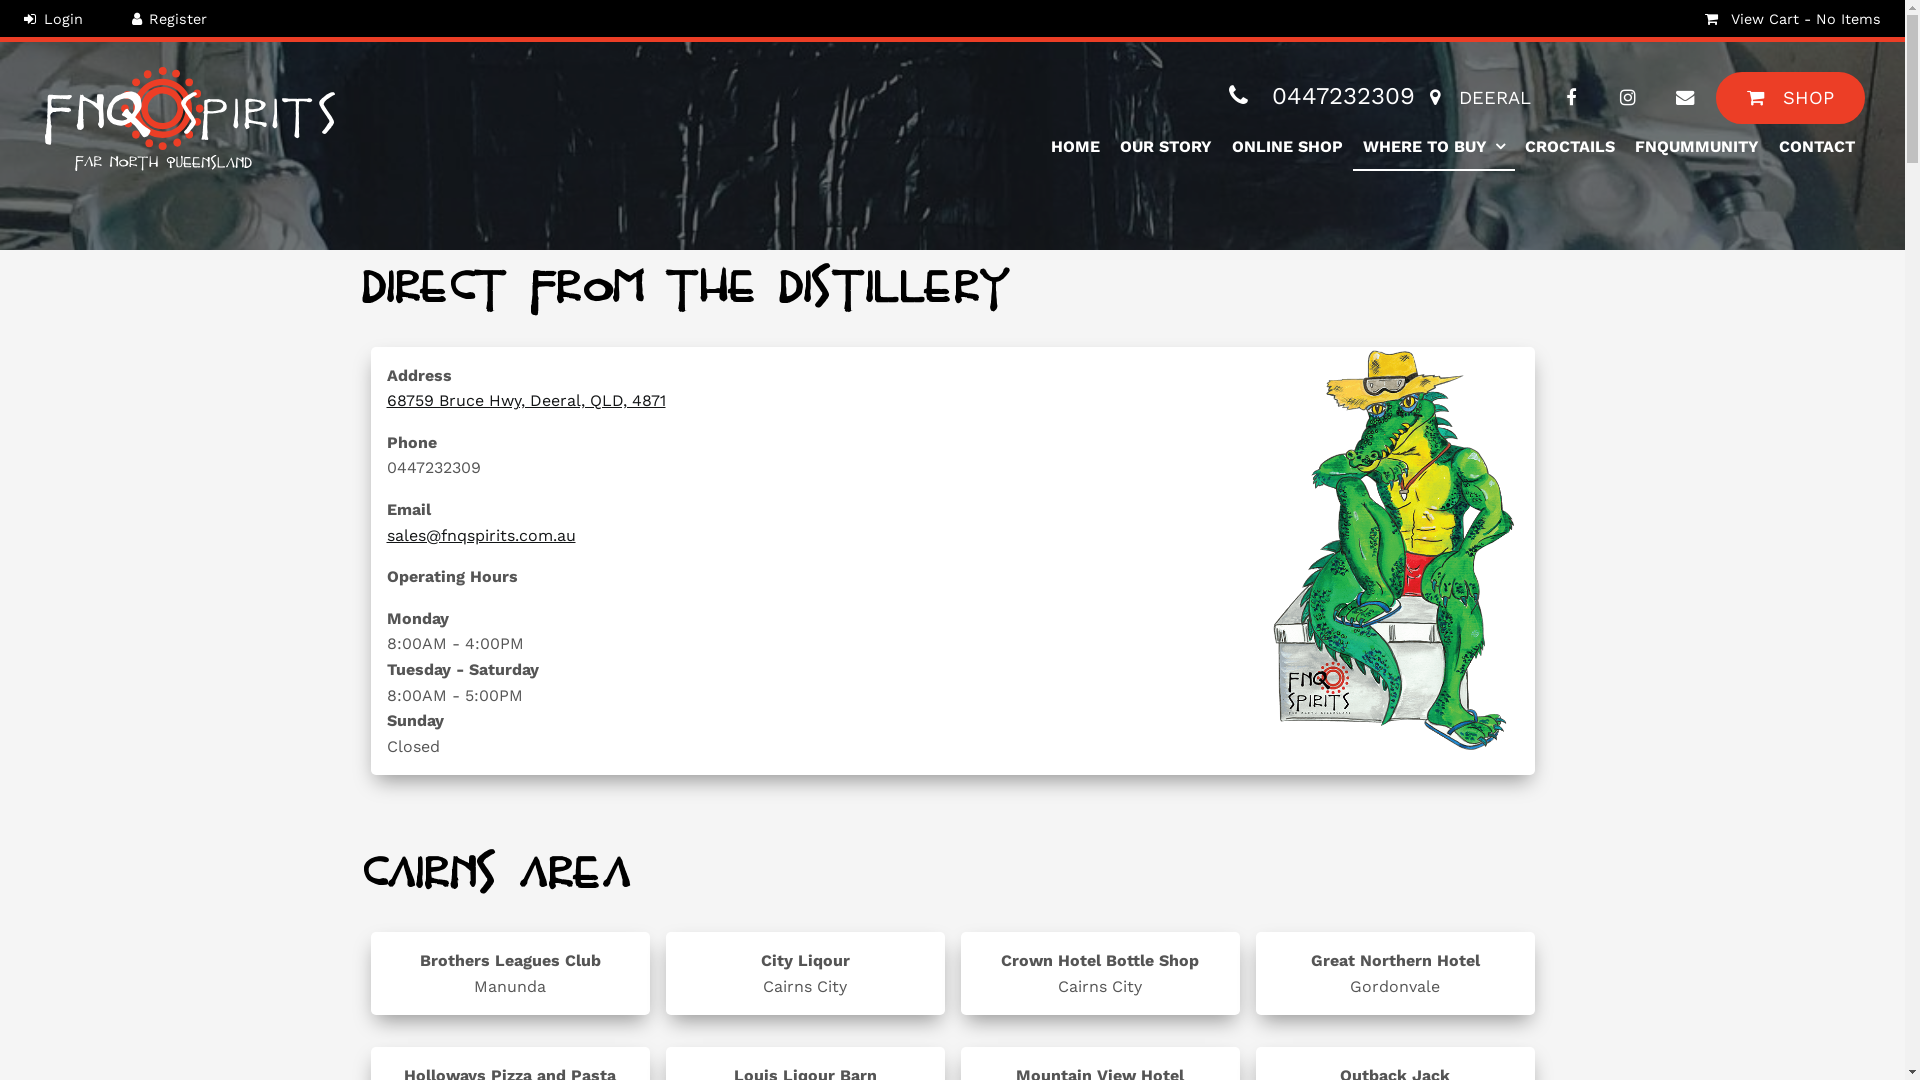 The image size is (1920, 1080). What do you see at coordinates (480, 536) in the screenshot?
I see `sales@fnqspirits.com.au` at bounding box center [480, 536].